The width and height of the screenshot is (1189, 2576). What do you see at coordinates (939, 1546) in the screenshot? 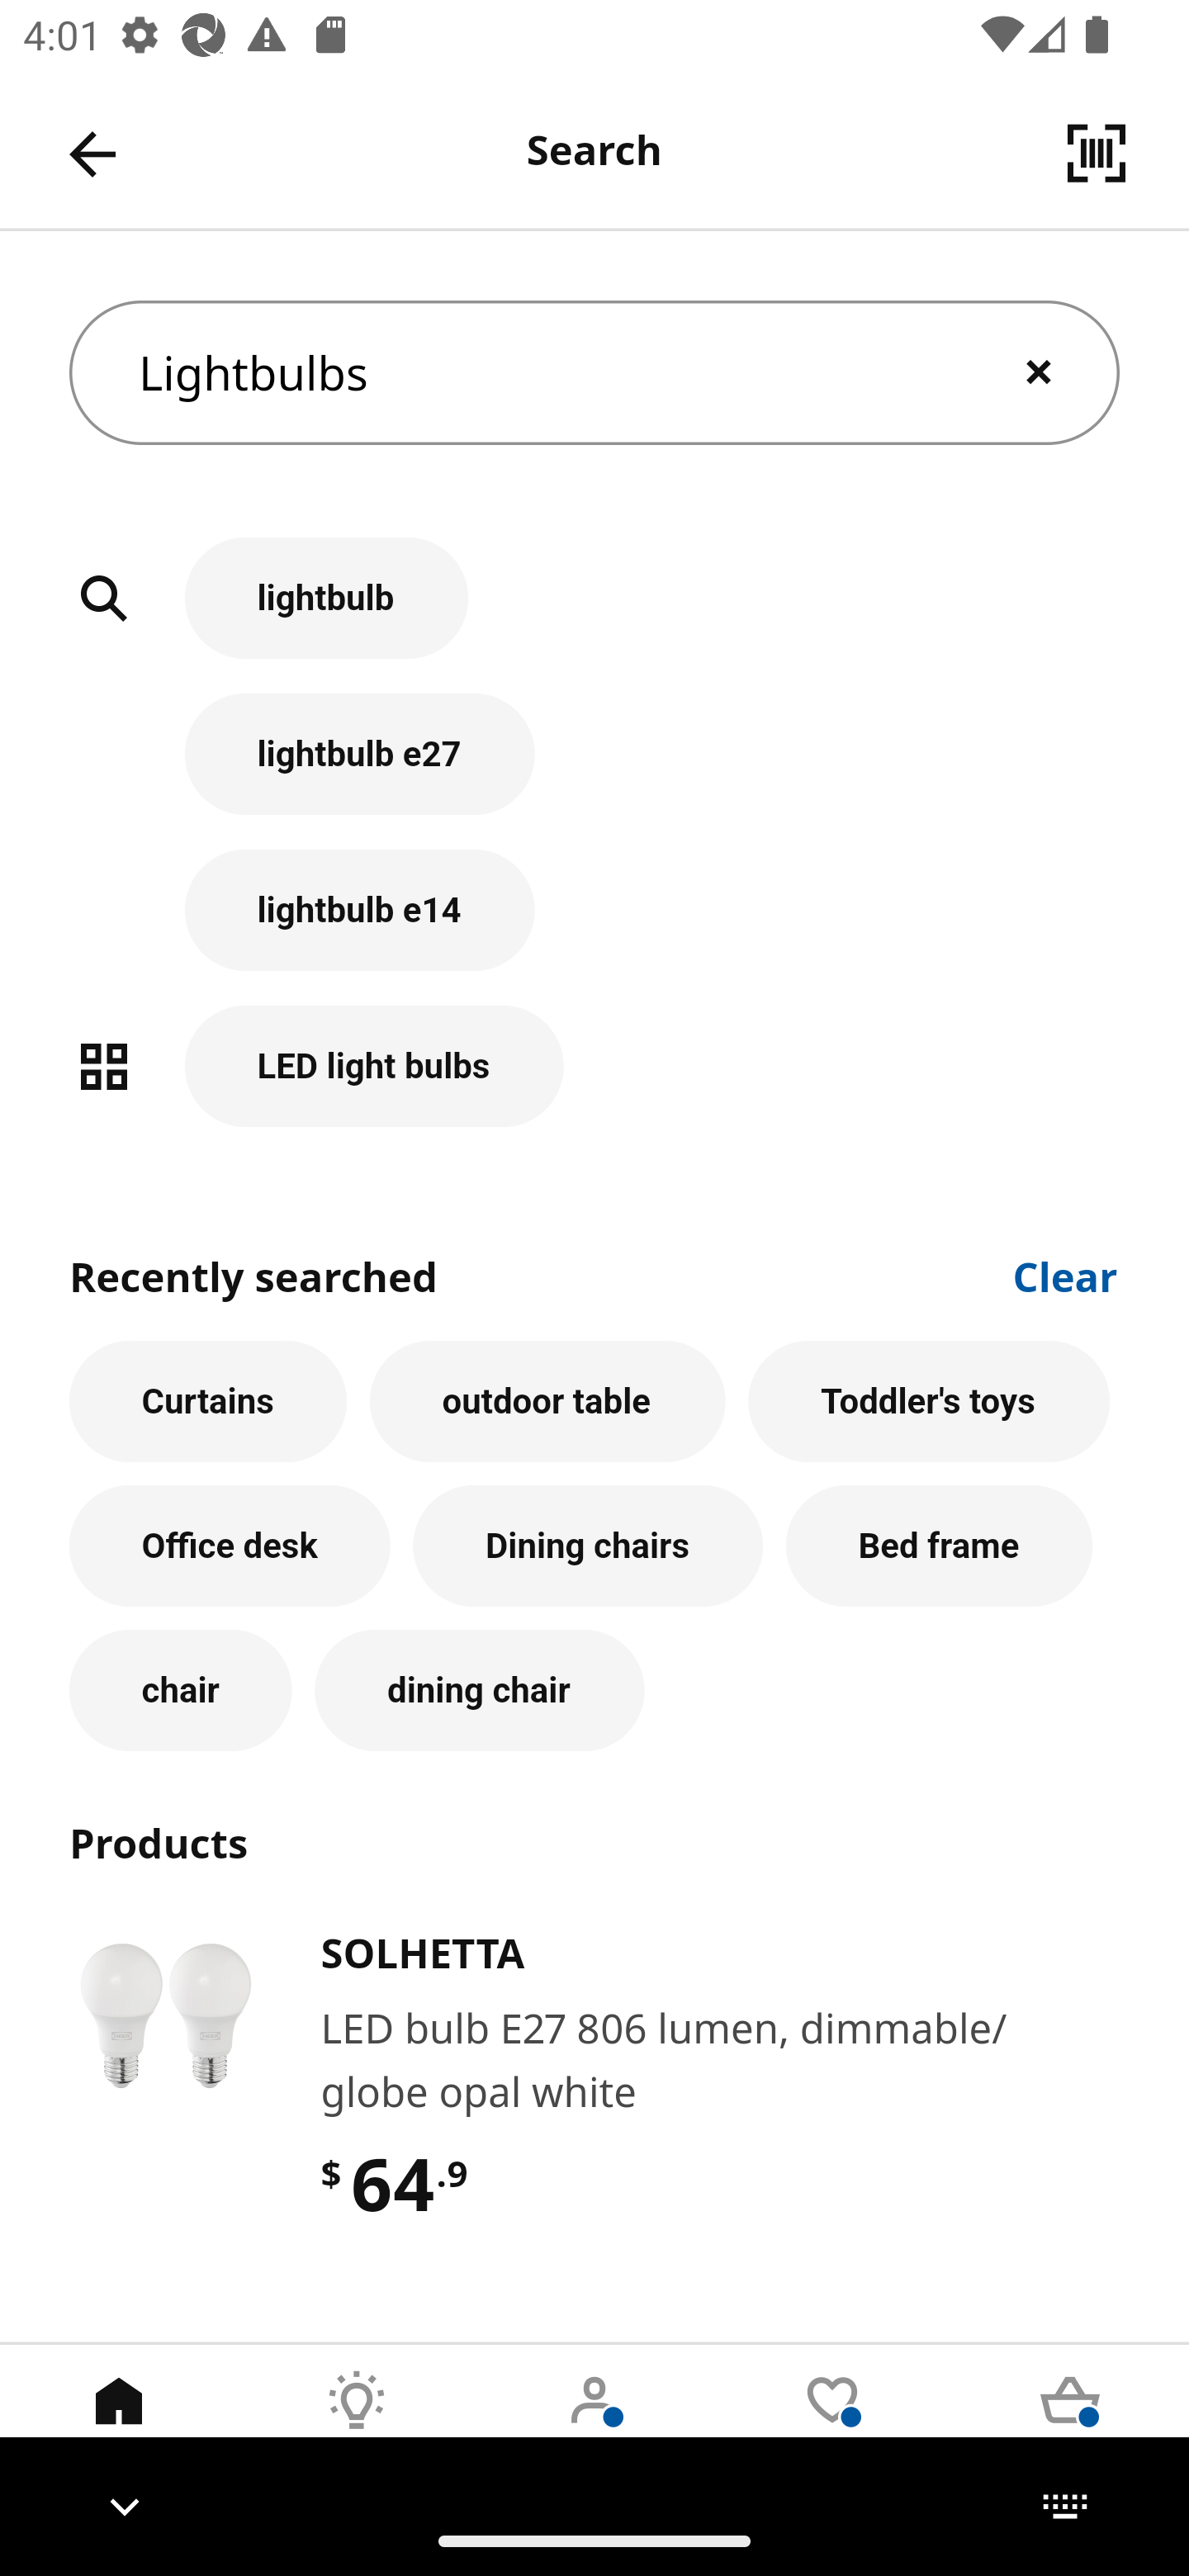
I see `Bed frame` at bounding box center [939, 1546].